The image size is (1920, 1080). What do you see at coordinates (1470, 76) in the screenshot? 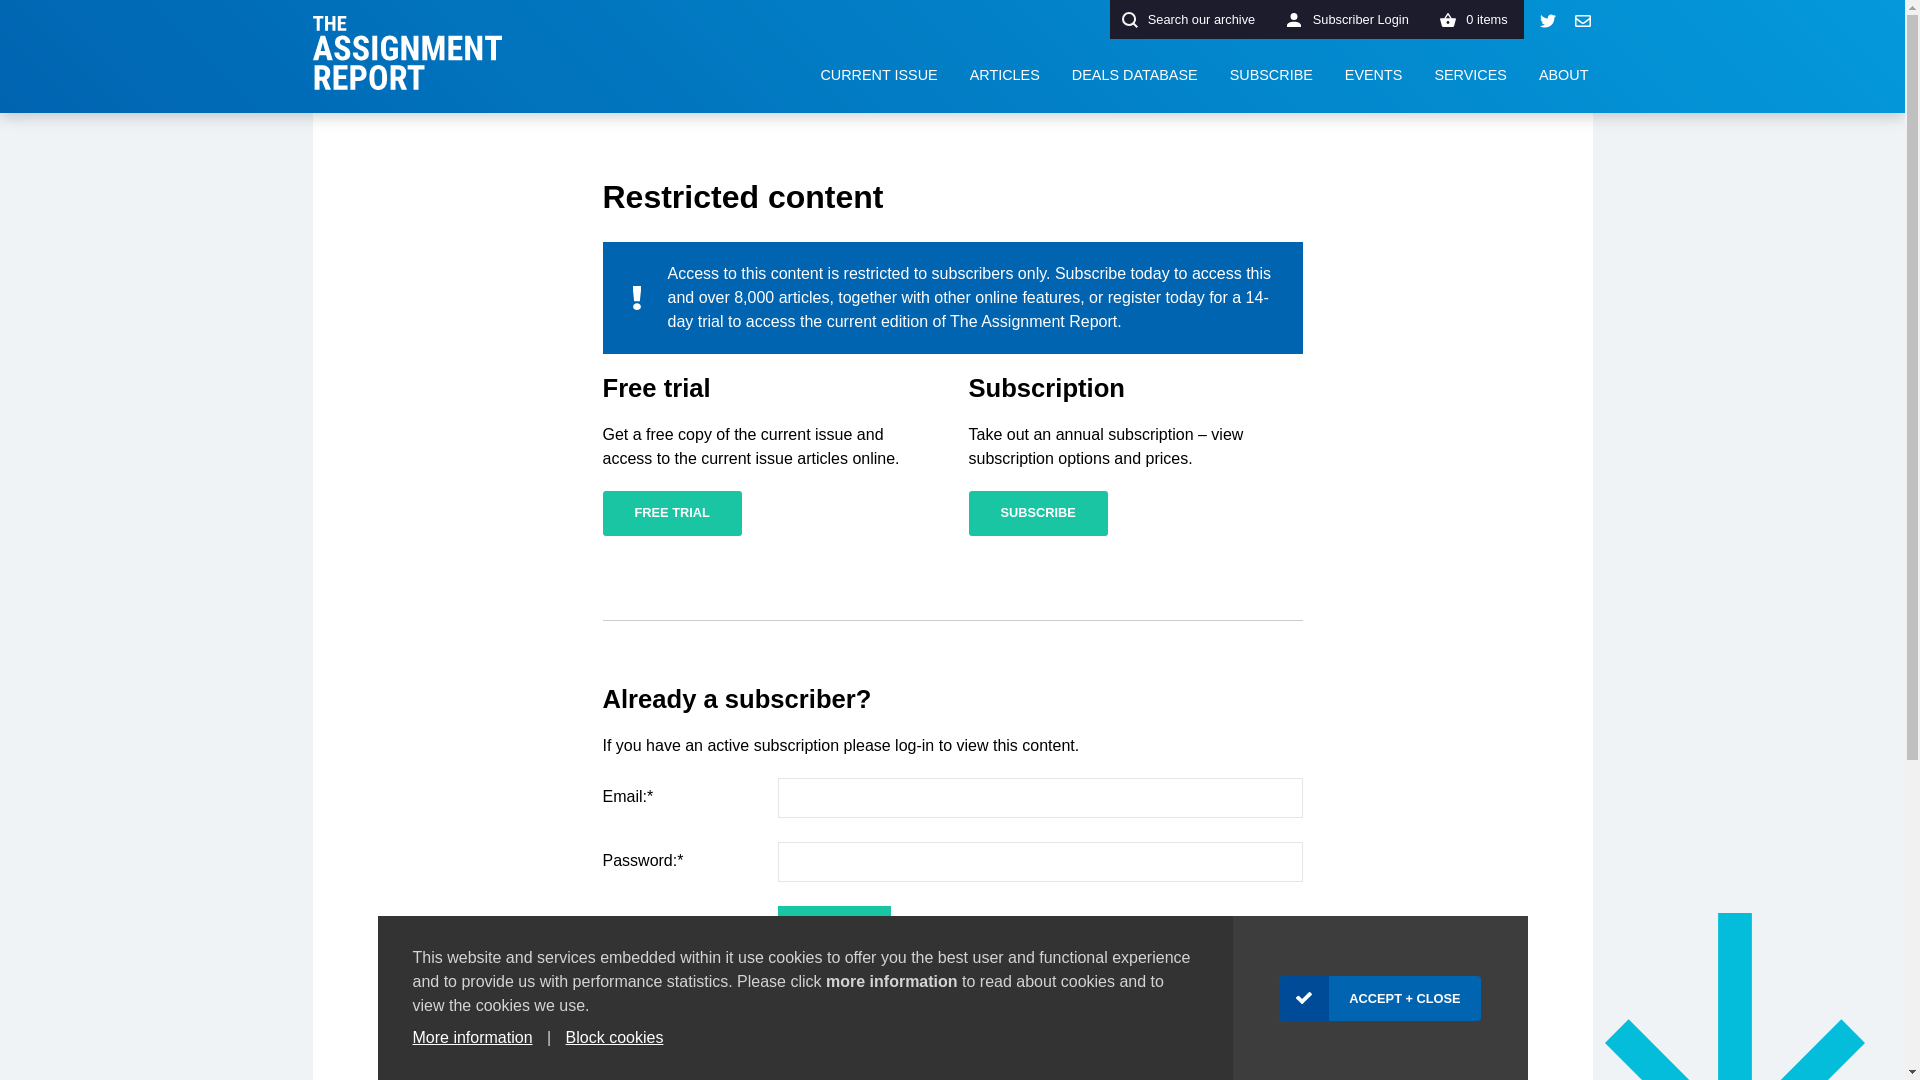
I see `SERVICES` at bounding box center [1470, 76].